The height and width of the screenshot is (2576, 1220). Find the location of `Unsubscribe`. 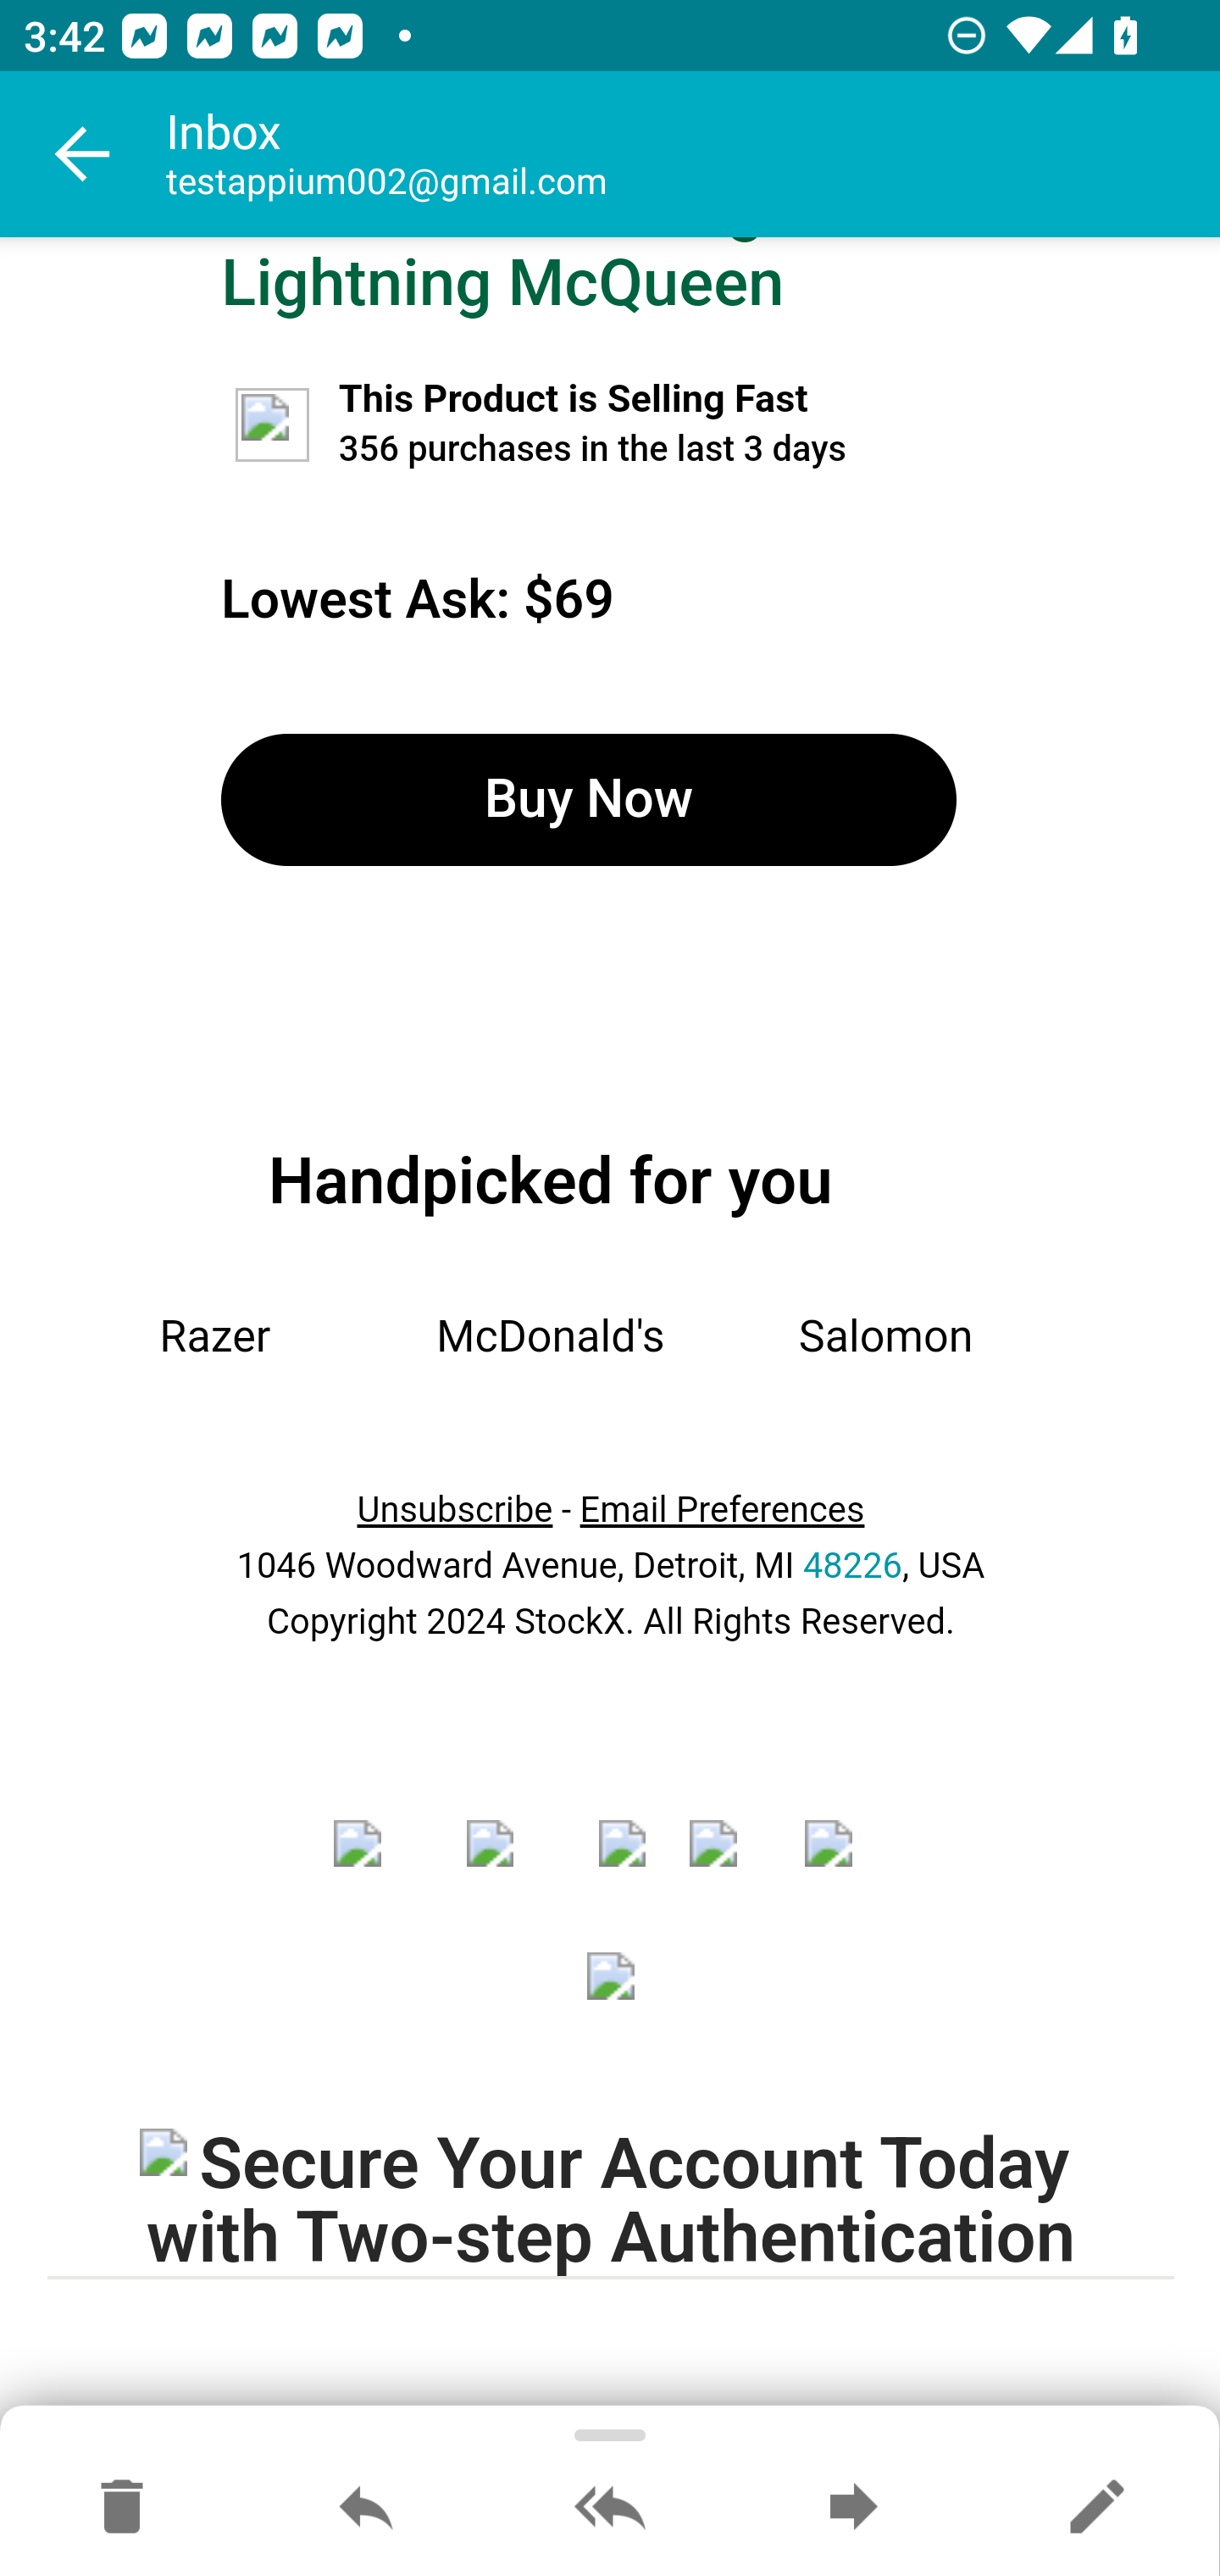

Unsubscribe is located at coordinates (454, 1510).